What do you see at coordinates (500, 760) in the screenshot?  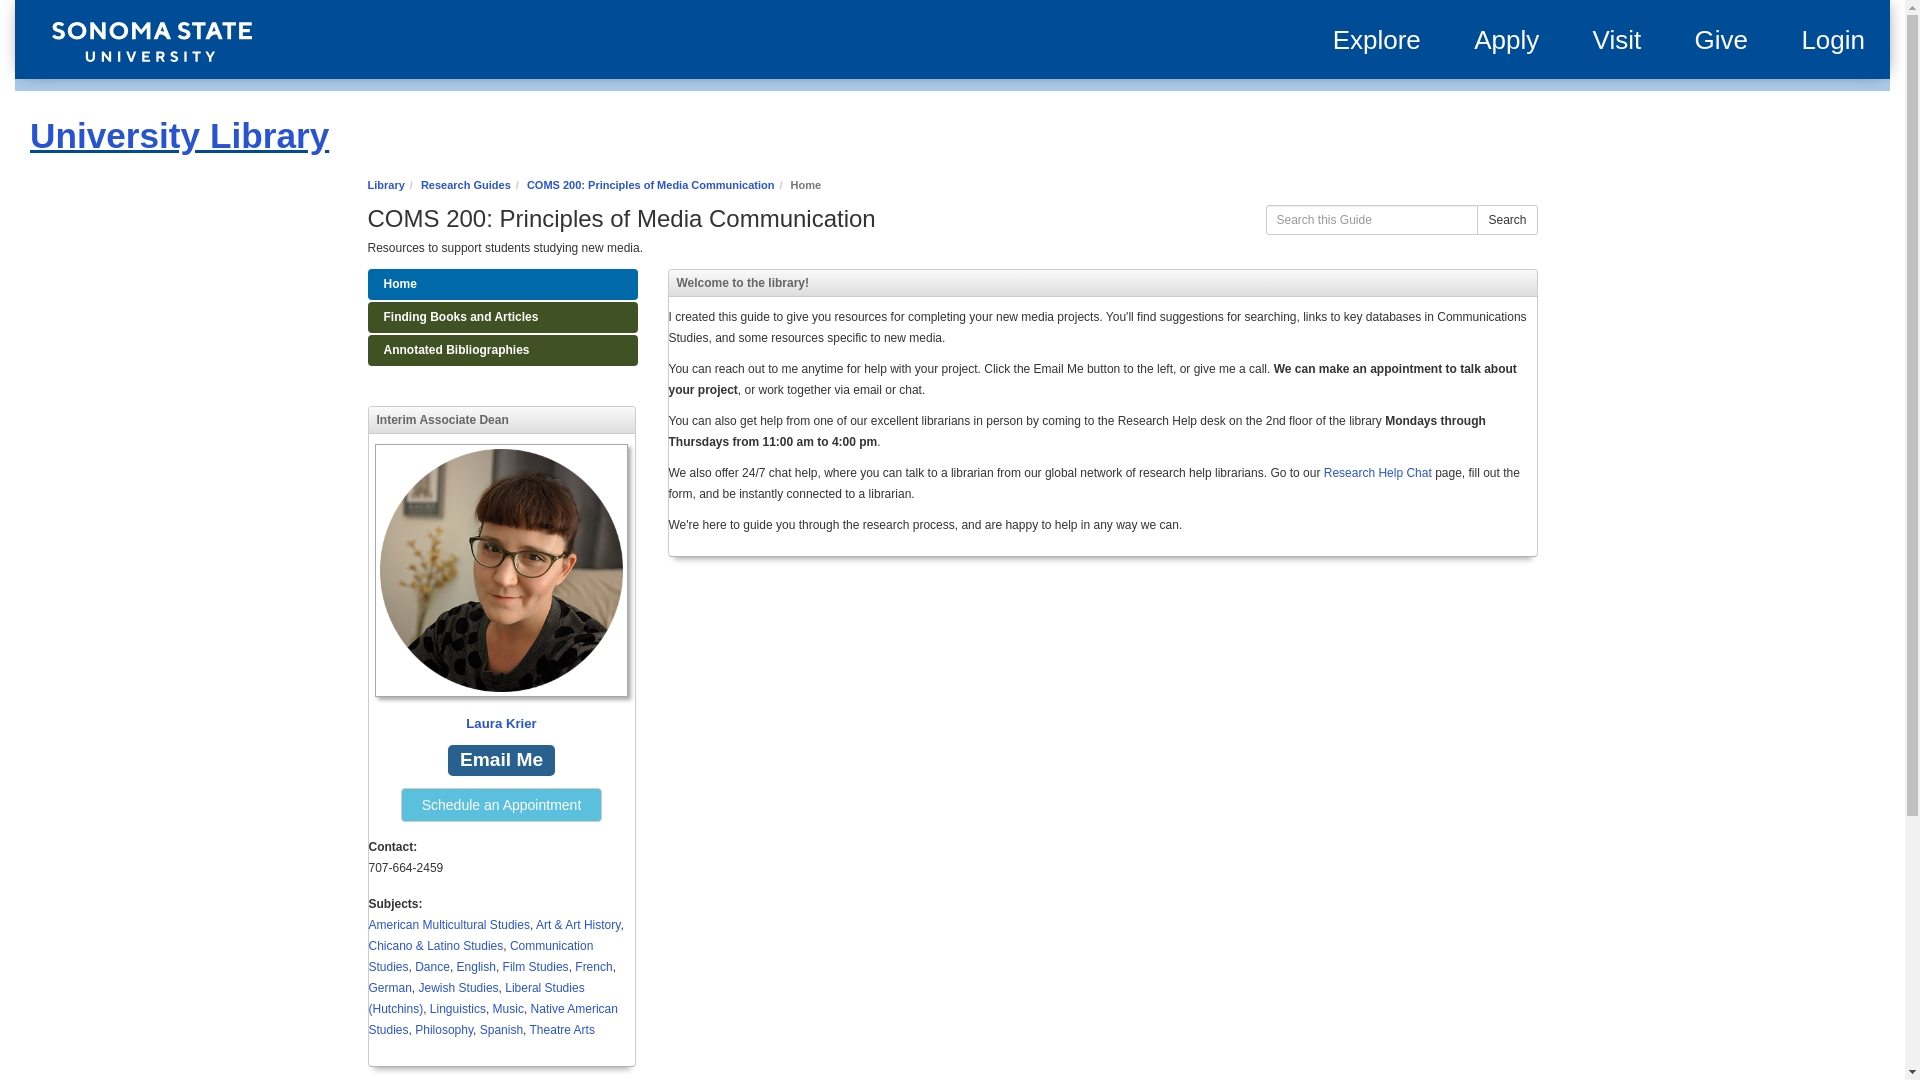 I see `Email Me` at bounding box center [500, 760].